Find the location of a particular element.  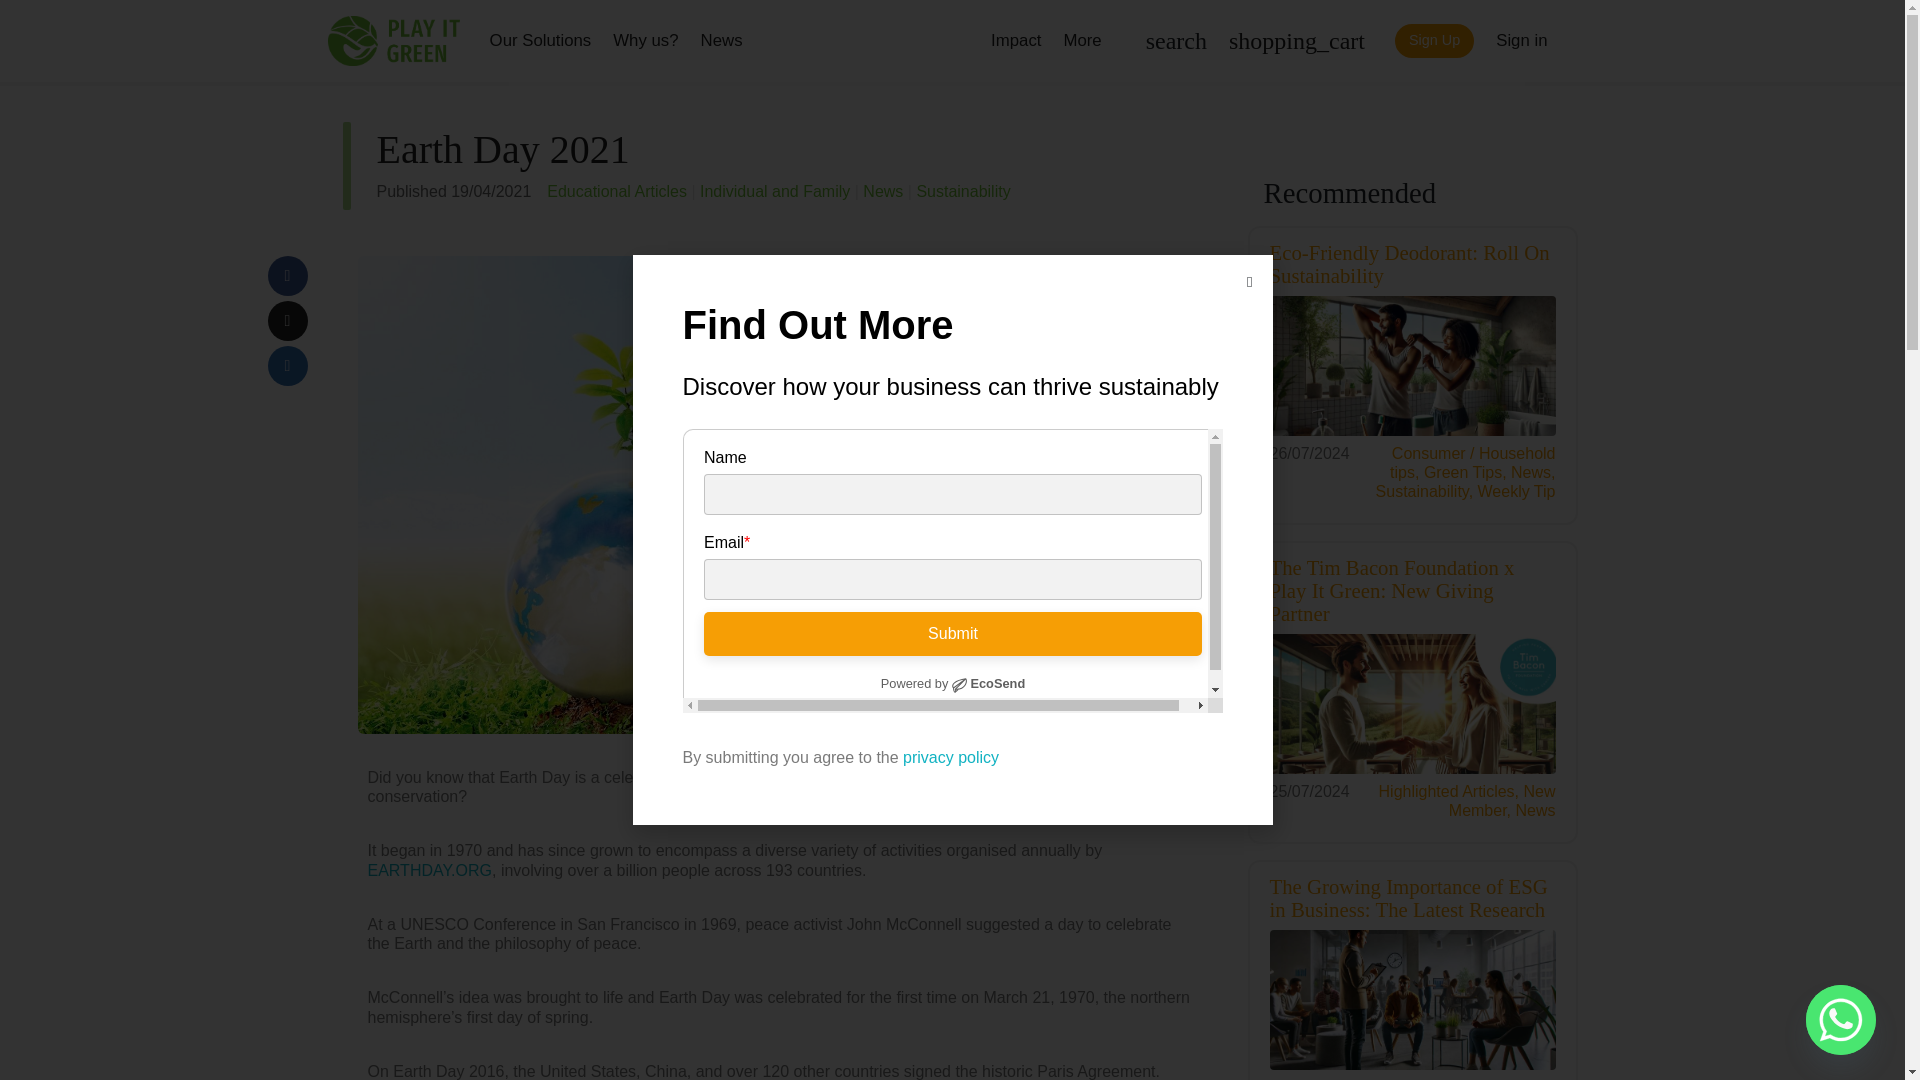

Sign in is located at coordinates (1521, 40).